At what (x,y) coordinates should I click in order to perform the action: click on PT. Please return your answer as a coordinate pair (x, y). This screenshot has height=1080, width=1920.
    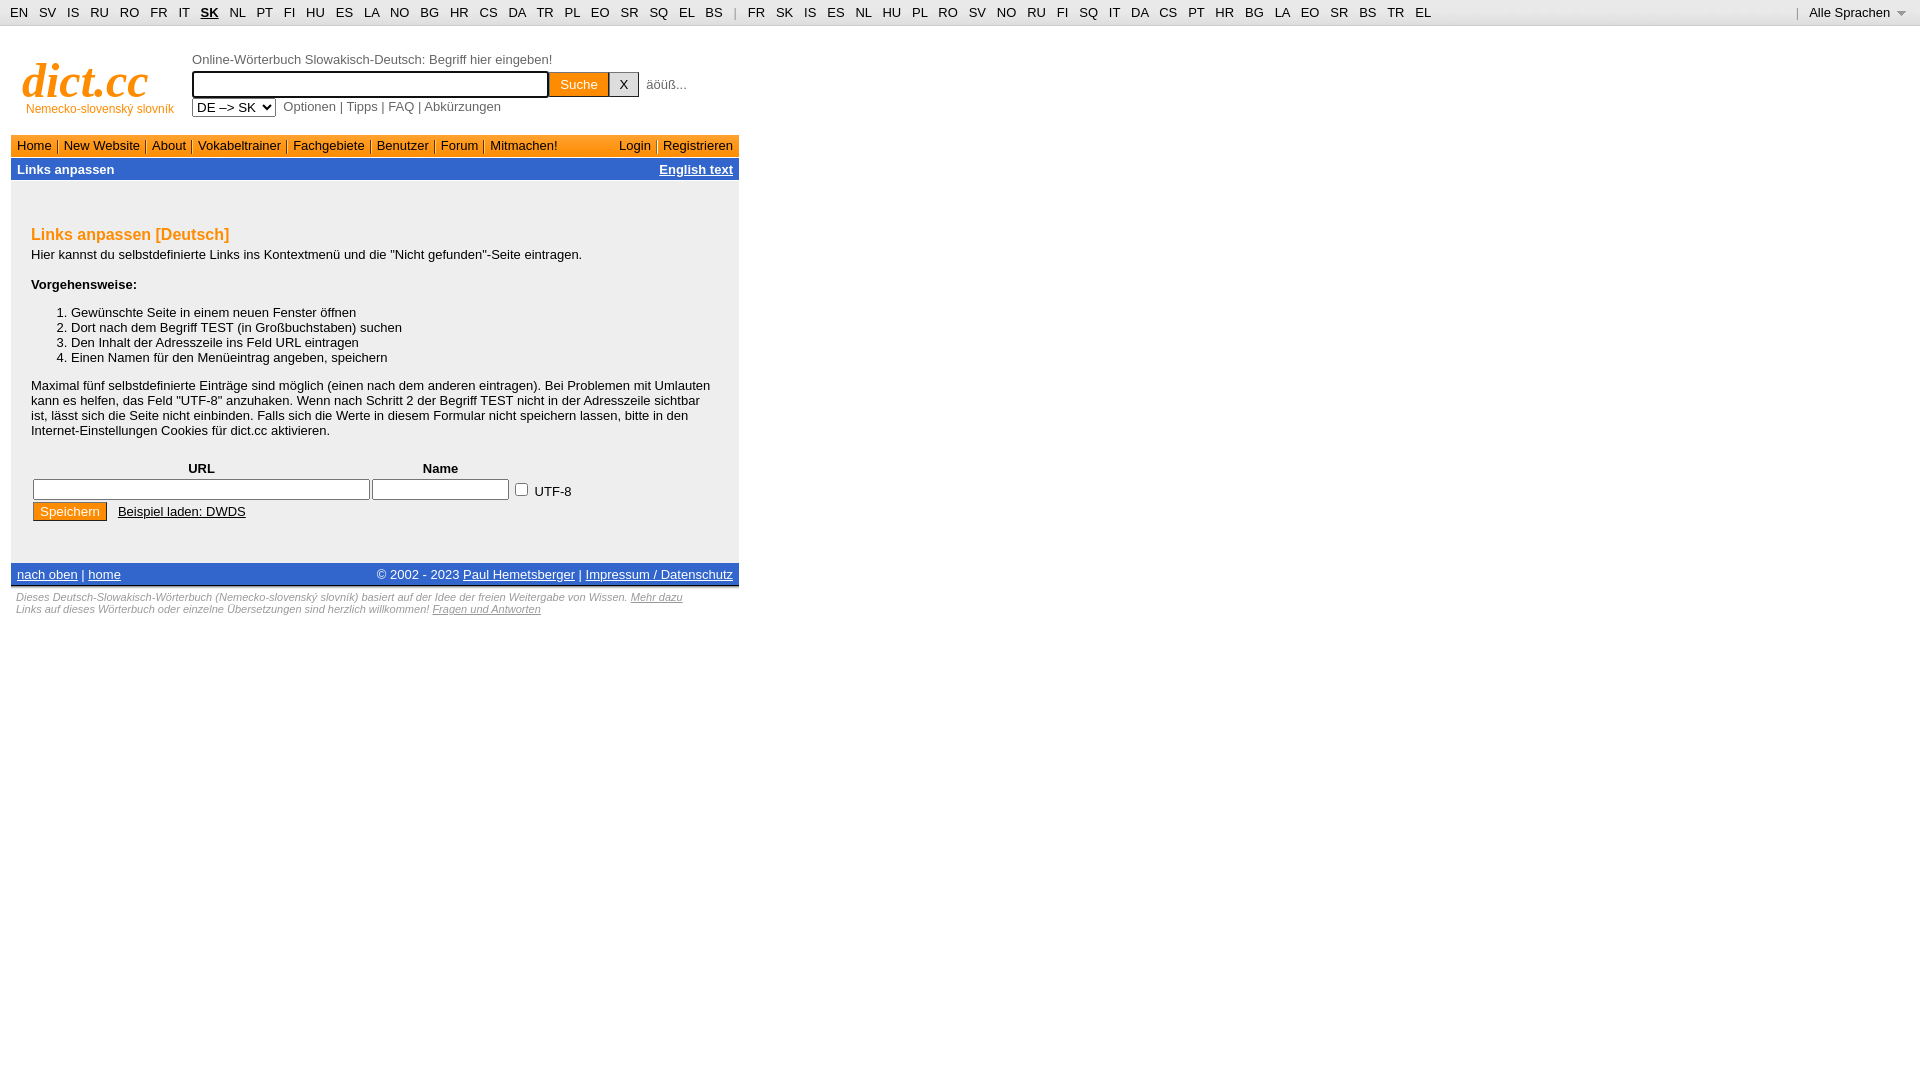
    Looking at the image, I should click on (1196, 12).